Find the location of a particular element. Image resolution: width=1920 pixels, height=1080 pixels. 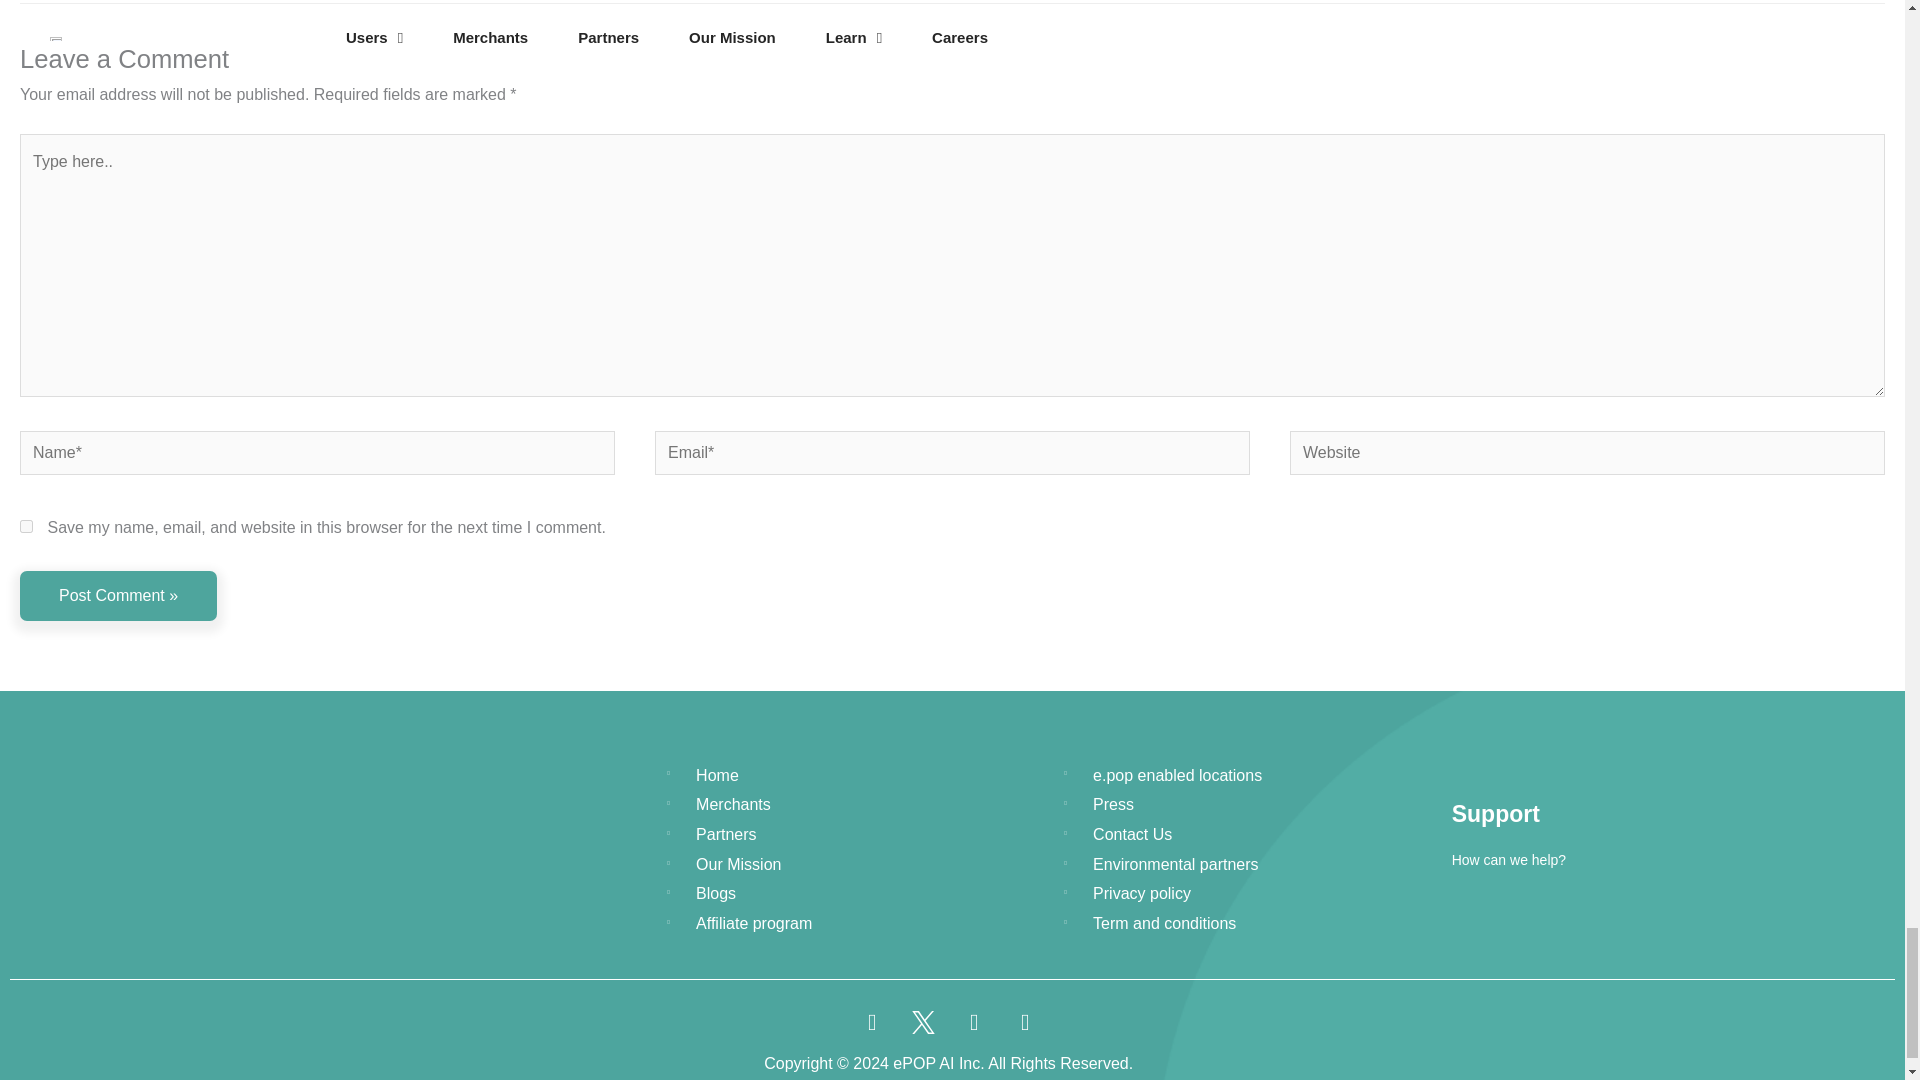

yes is located at coordinates (26, 526).